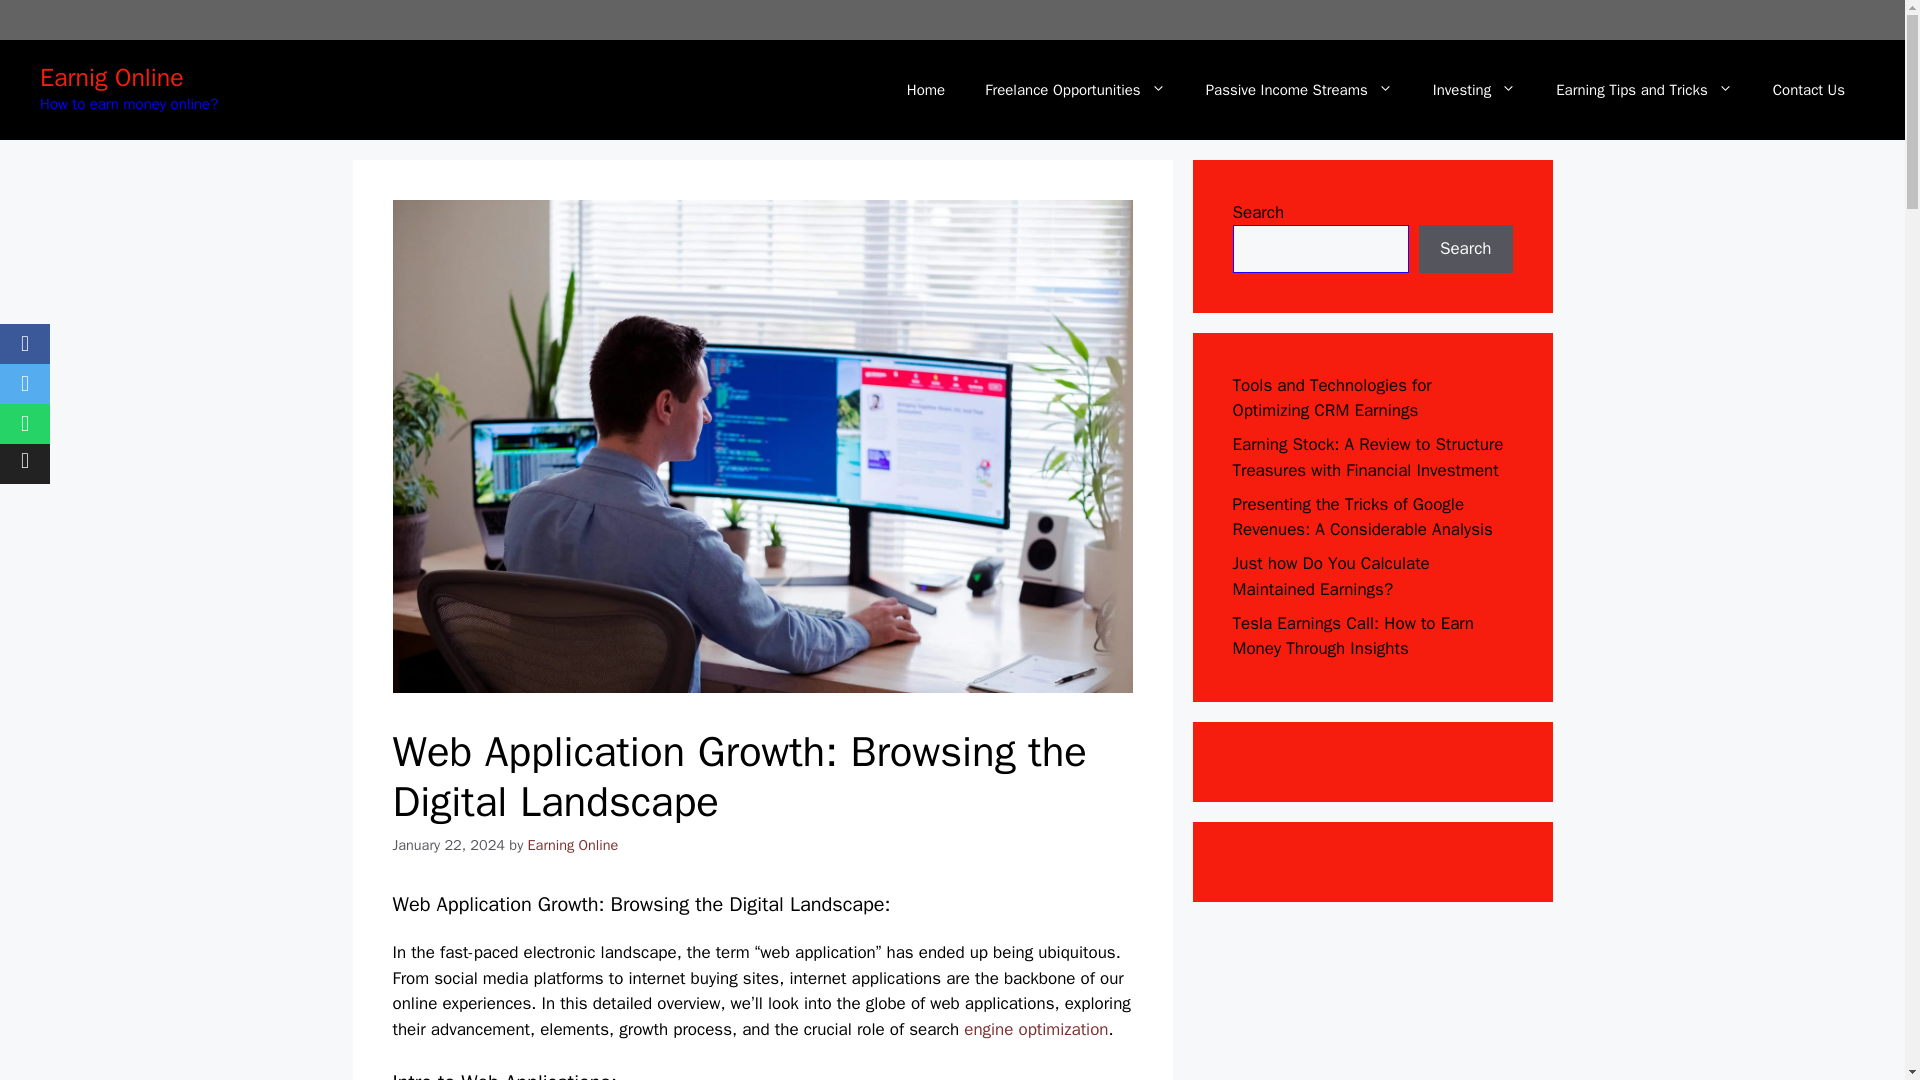 The width and height of the screenshot is (1920, 1080). I want to click on Earning Online, so click(573, 844).